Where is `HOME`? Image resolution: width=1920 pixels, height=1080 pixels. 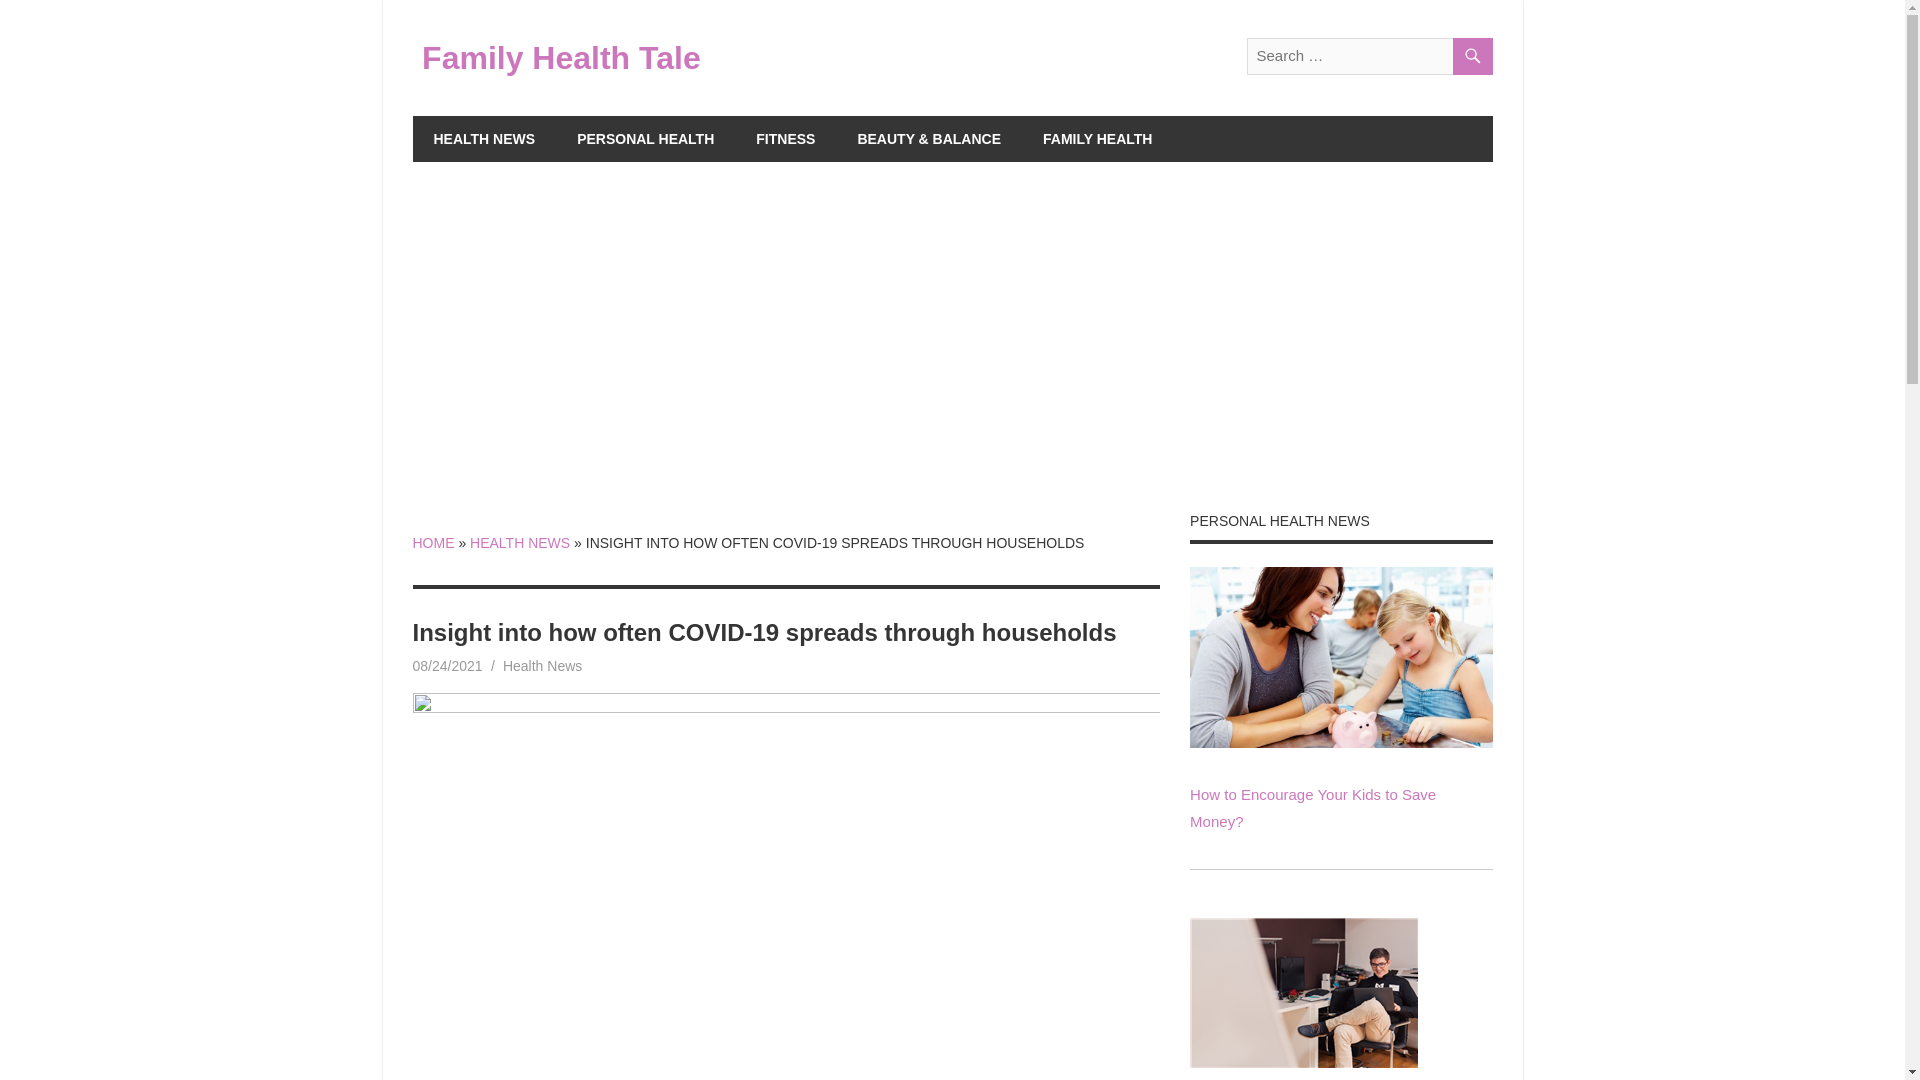
HOME is located at coordinates (432, 542).